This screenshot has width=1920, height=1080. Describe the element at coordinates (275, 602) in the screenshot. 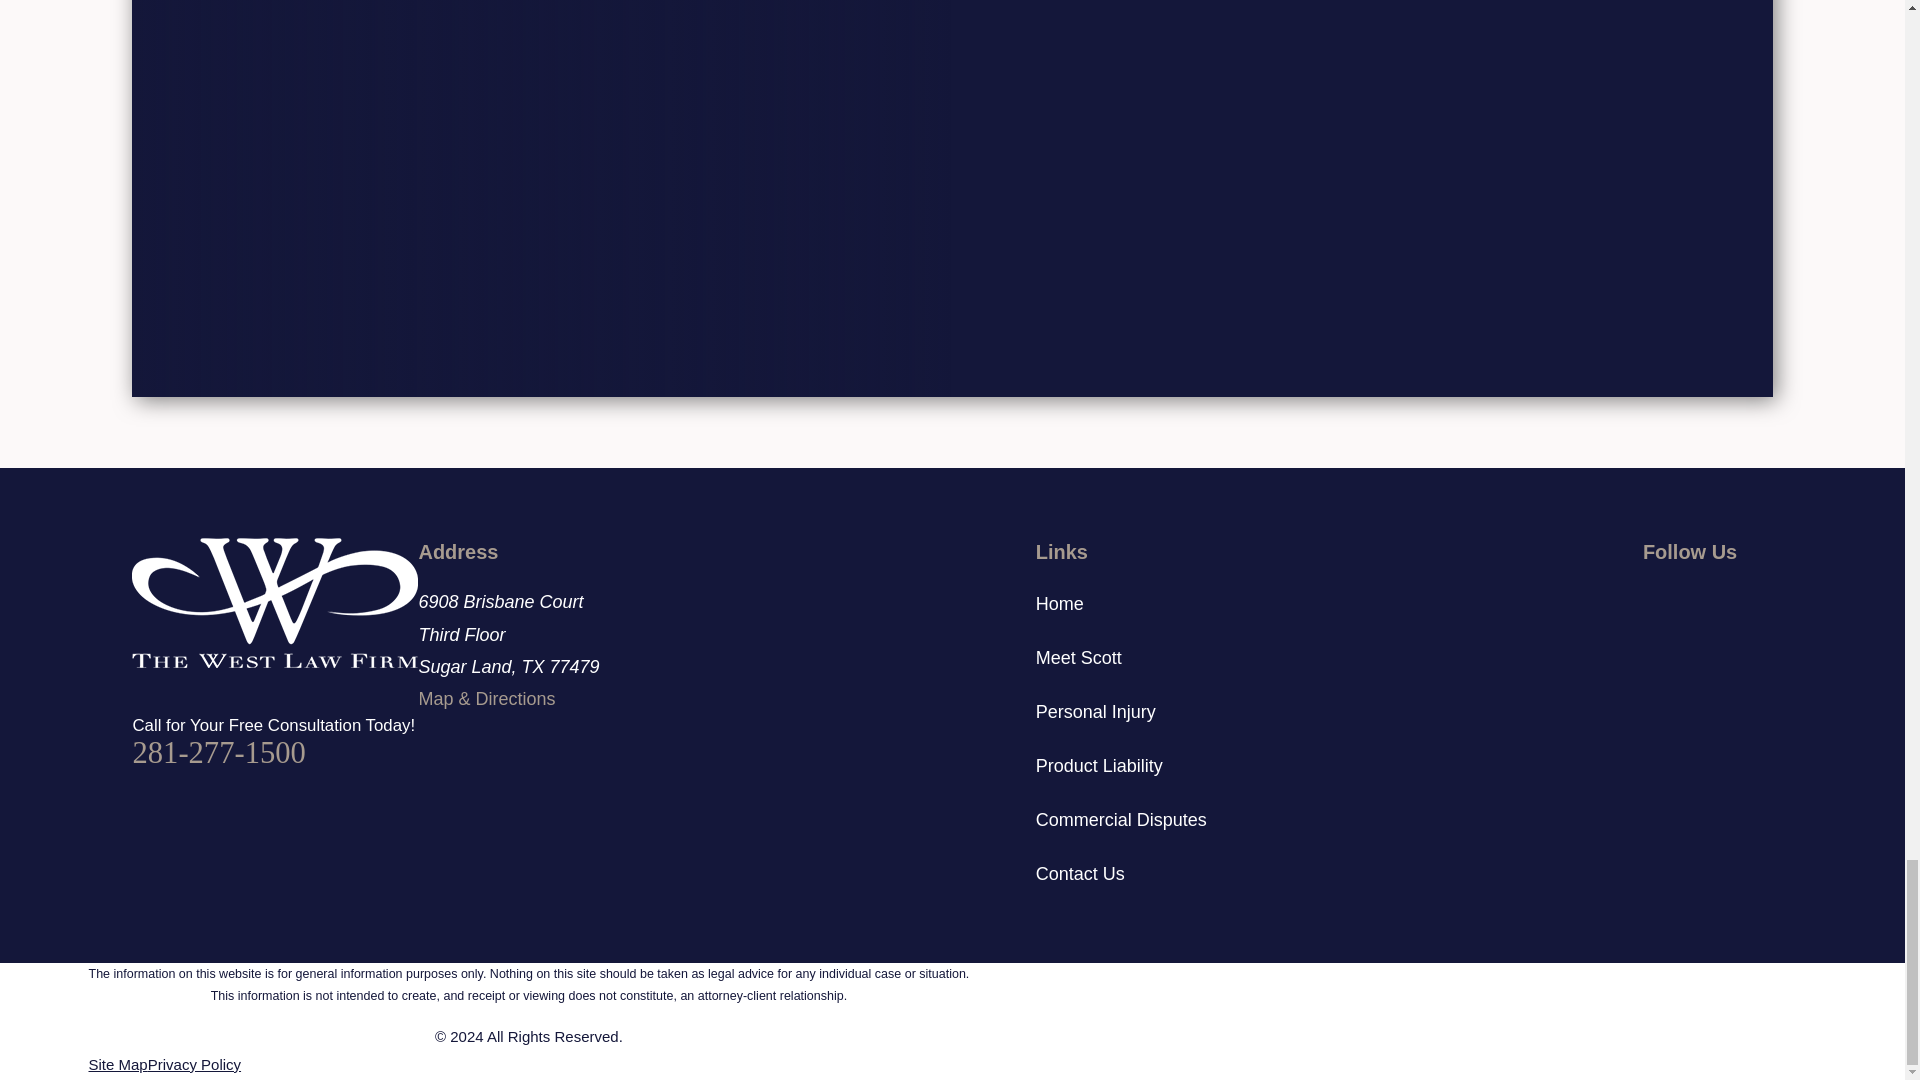

I see `Home` at that location.